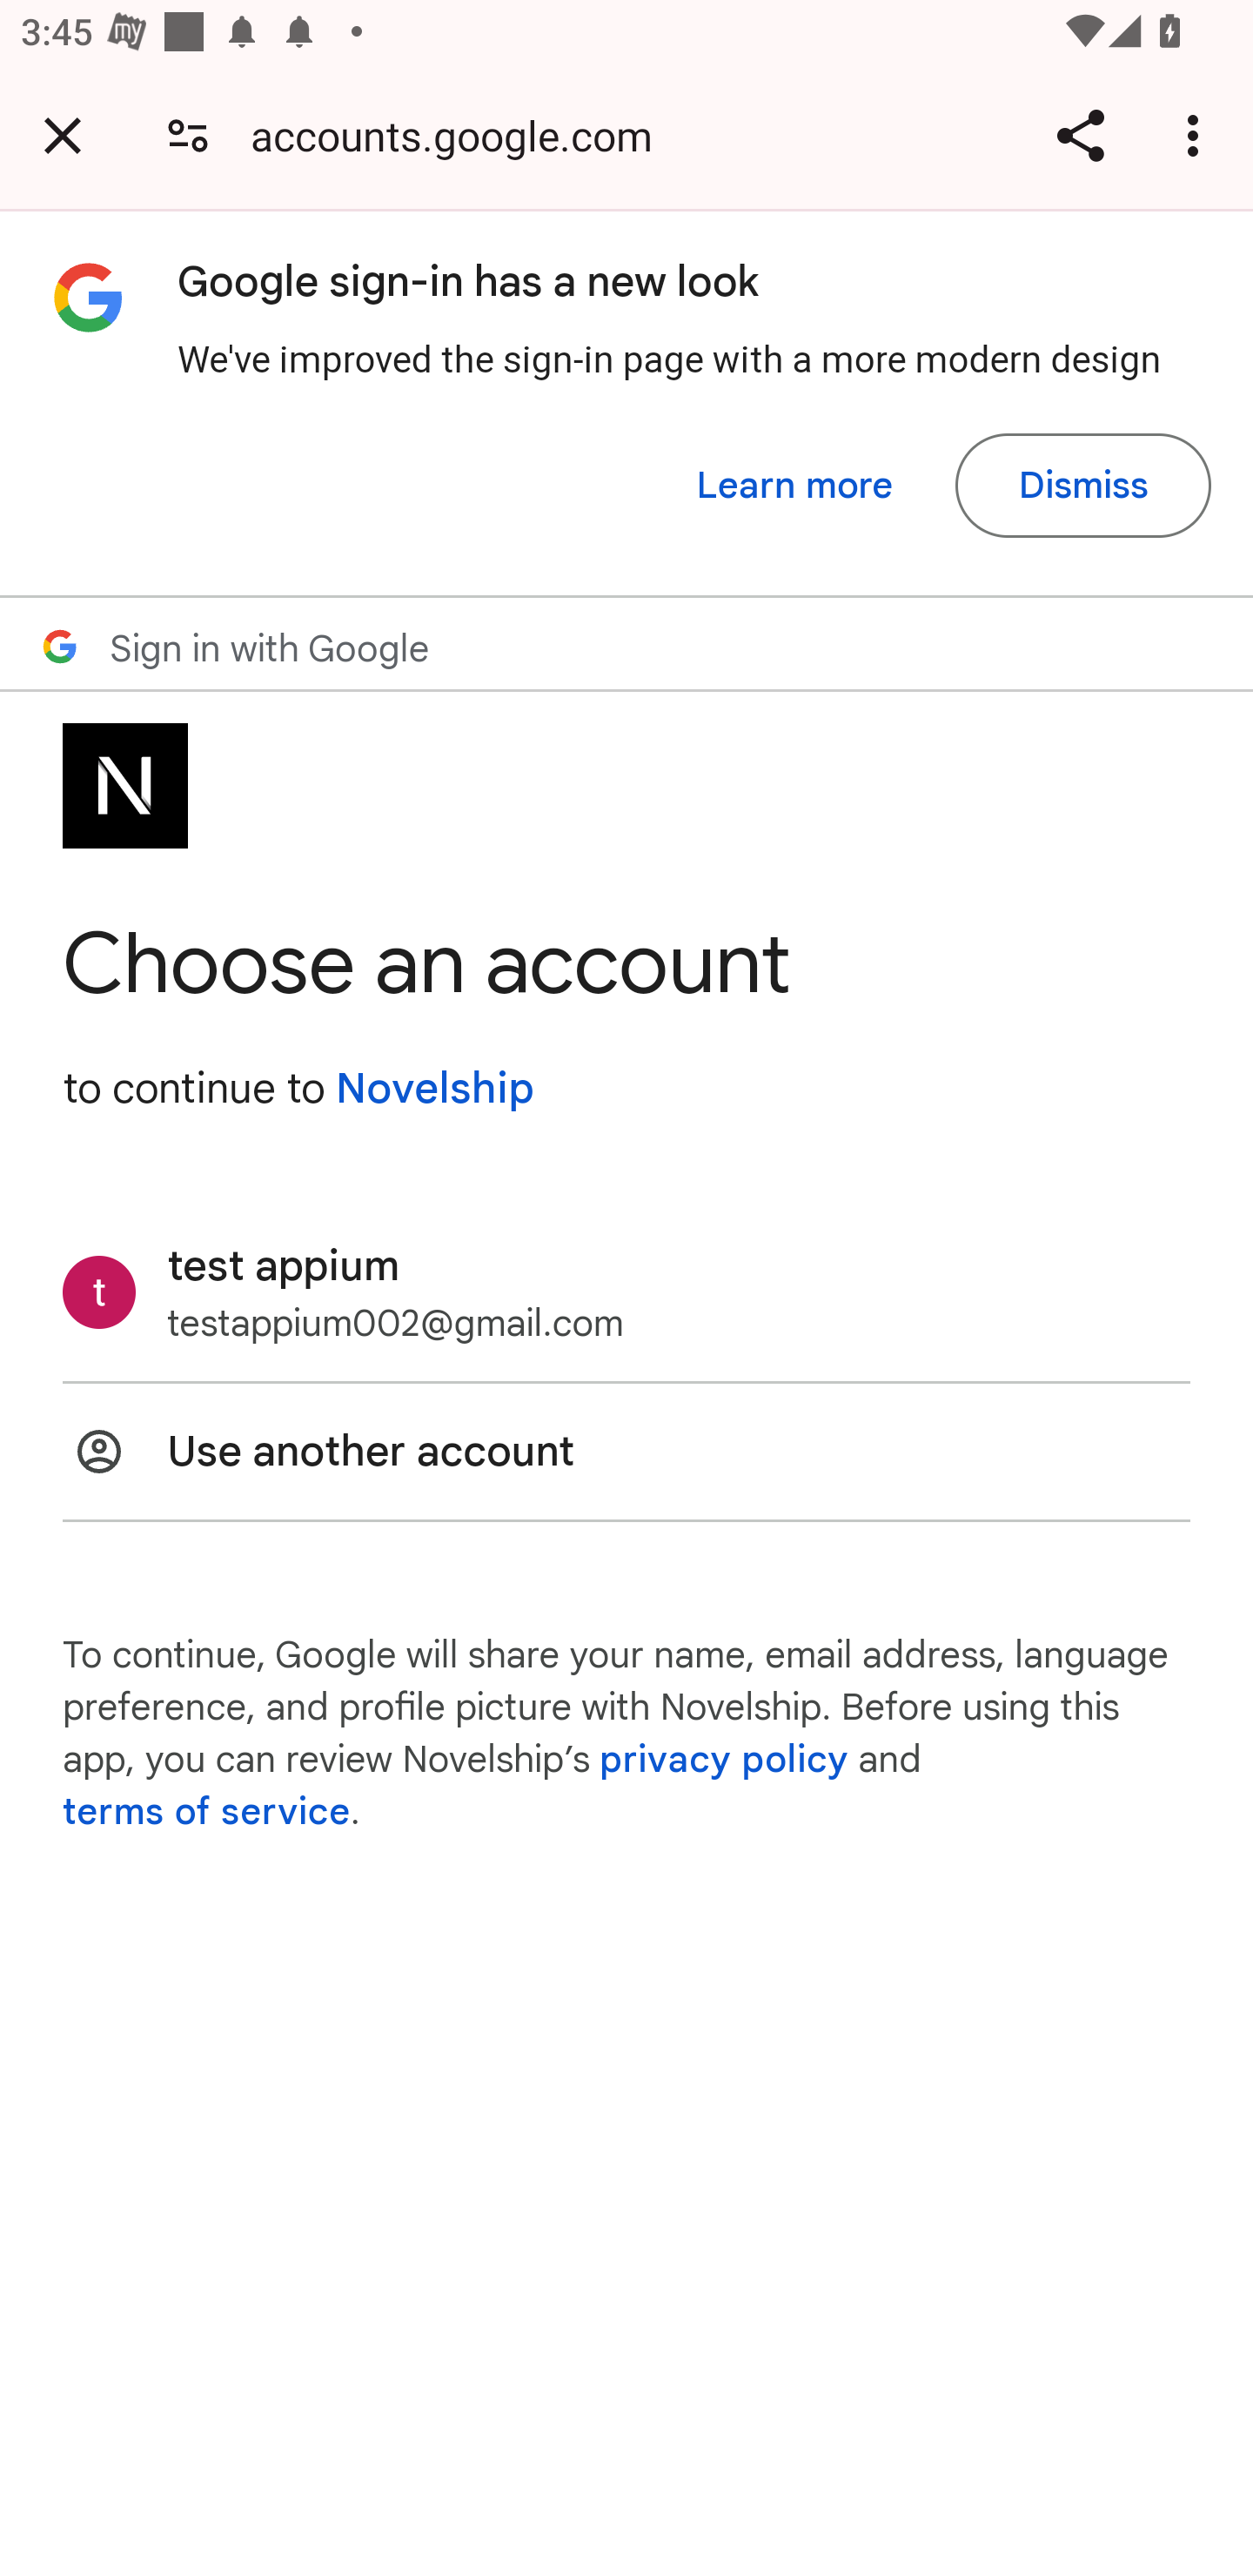 This screenshot has width=1253, height=2576. I want to click on terms of service, so click(207, 1812).